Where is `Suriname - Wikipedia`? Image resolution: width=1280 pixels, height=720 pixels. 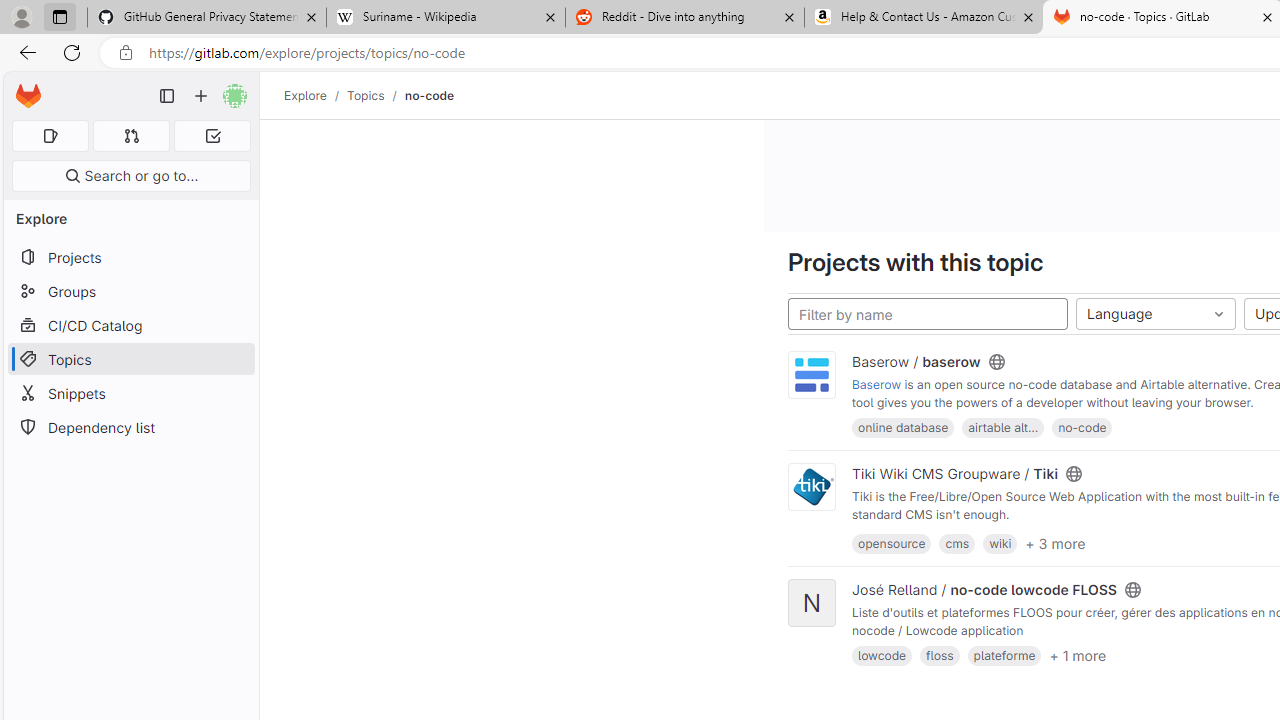
Suriname - Wikipedia is located at coordinates (445, 18).